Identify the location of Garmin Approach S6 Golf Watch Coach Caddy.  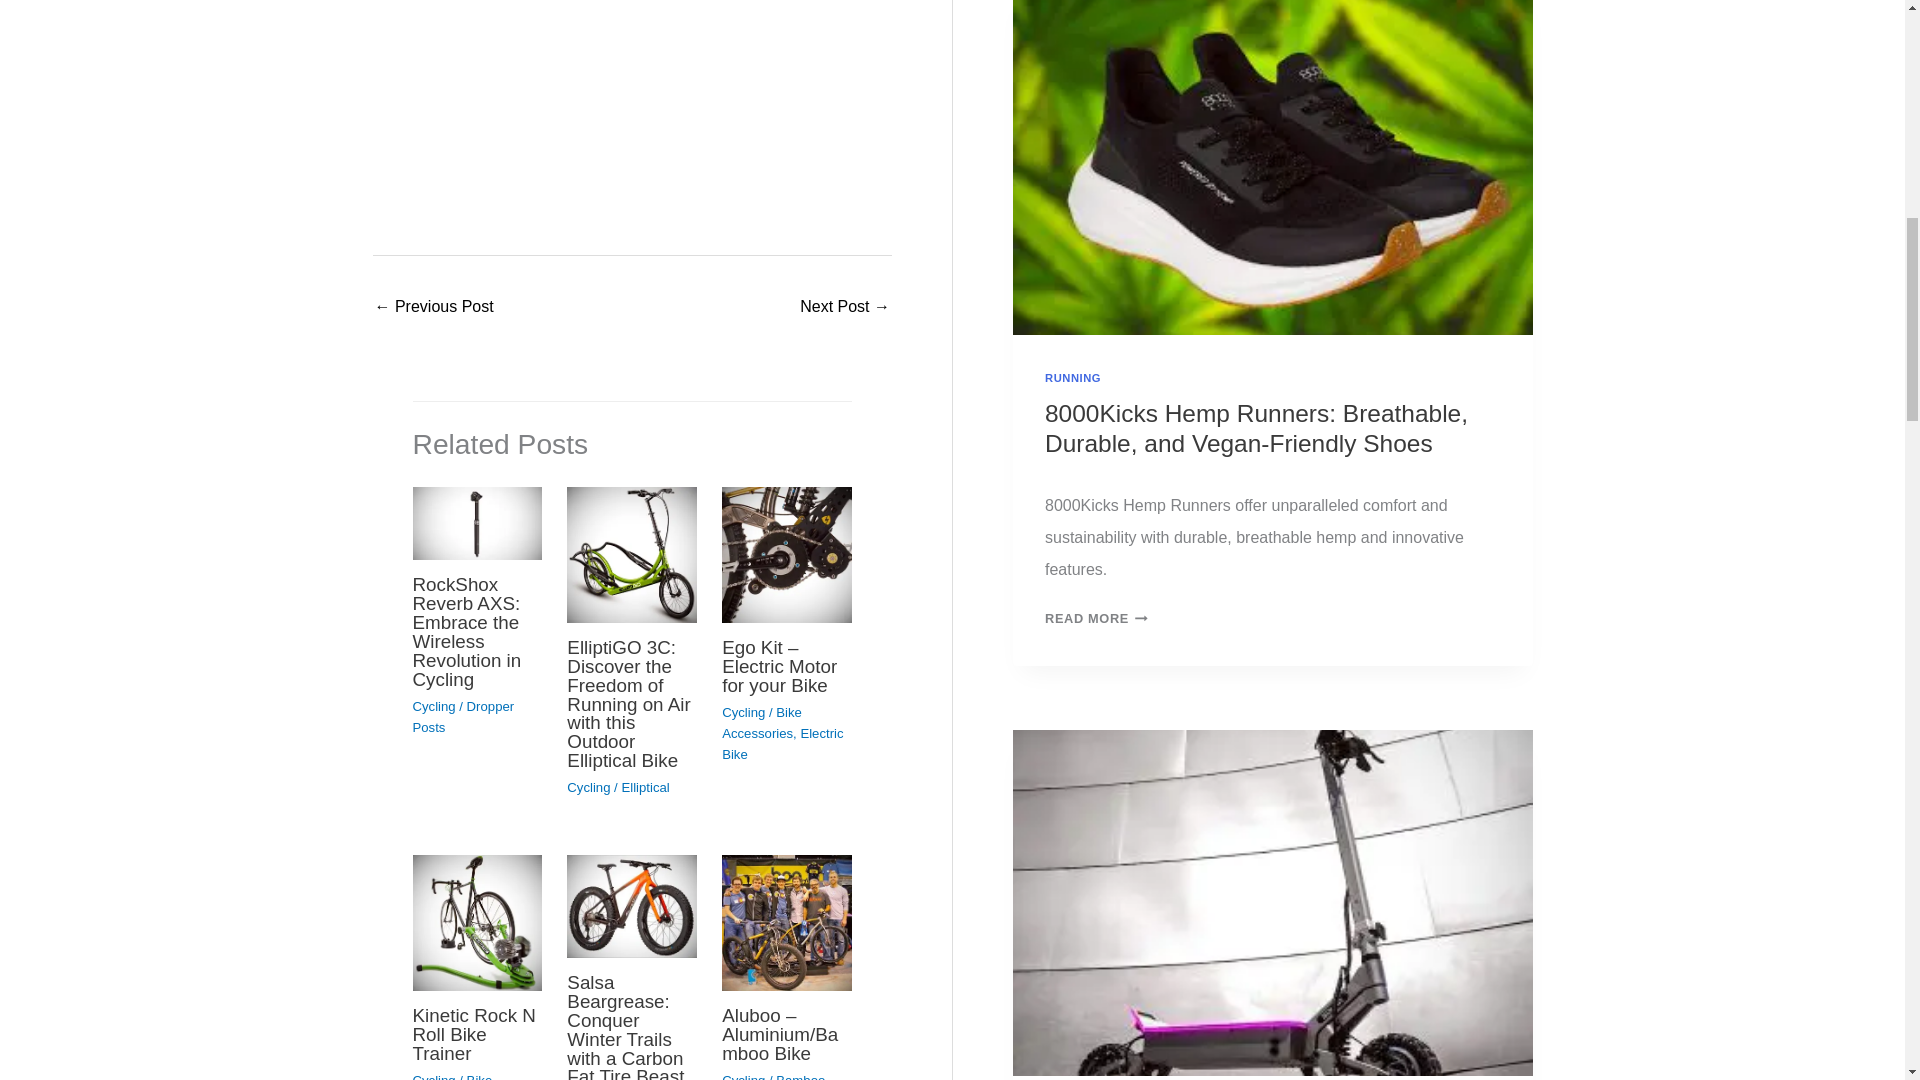
(434, 308).